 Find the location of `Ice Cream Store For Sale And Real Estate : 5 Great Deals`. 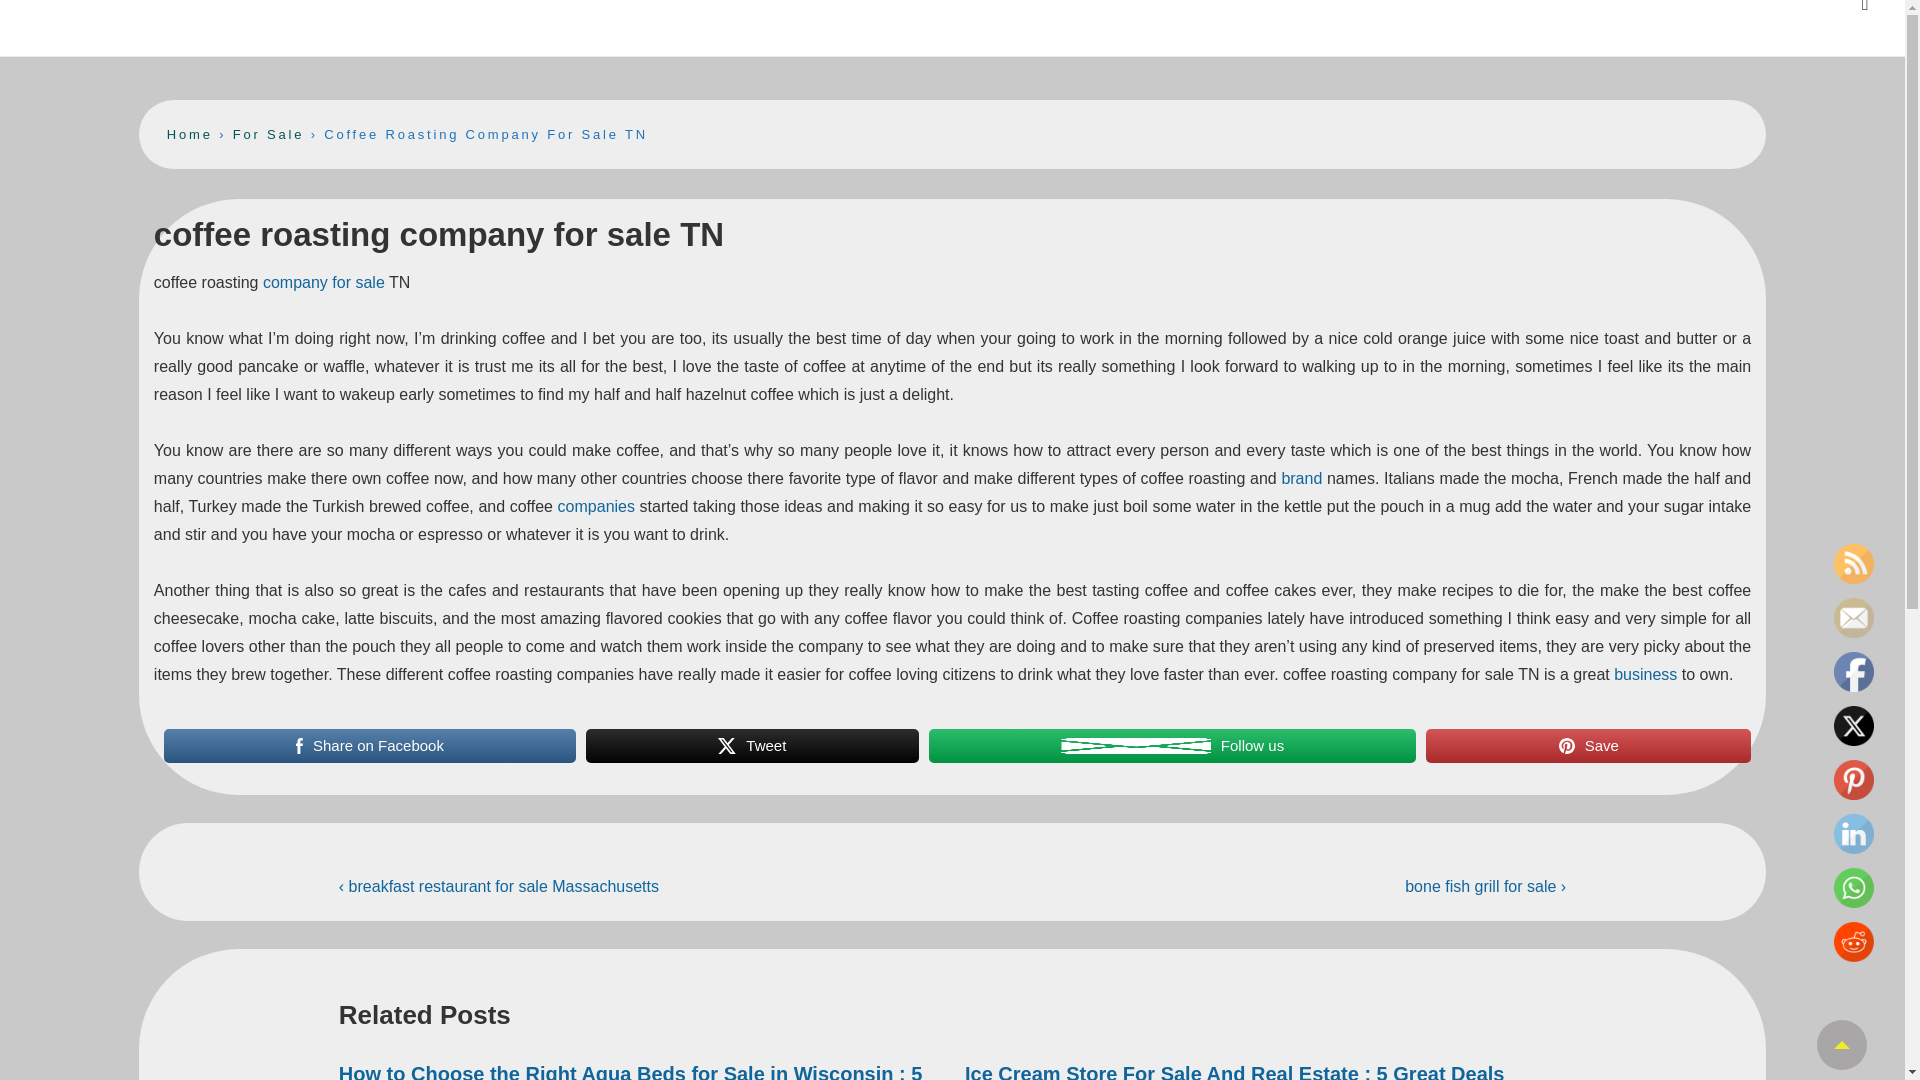

Ice Cream Store For Sale And Real Estate : 5 Great Deals is located at coordinates (1234, 1071).